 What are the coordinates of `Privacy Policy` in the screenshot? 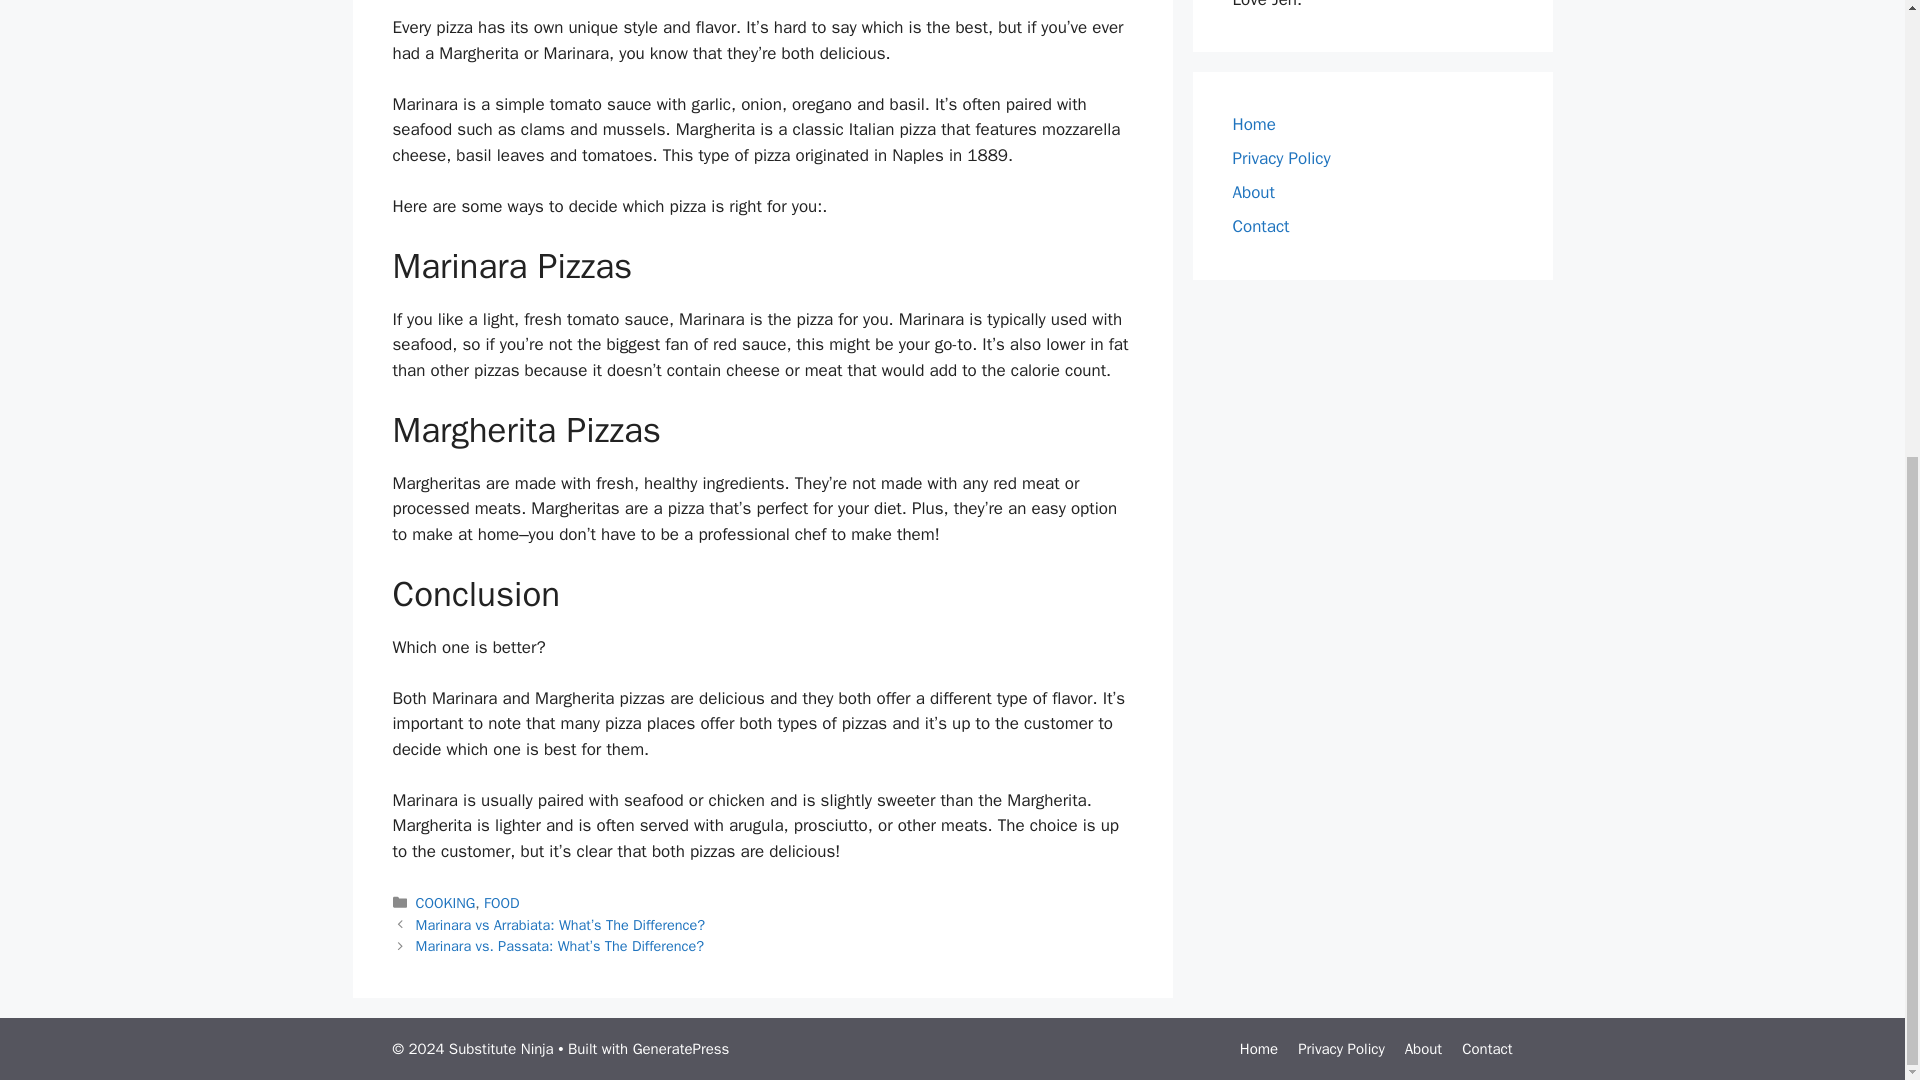 It's located at (1340, 1049).